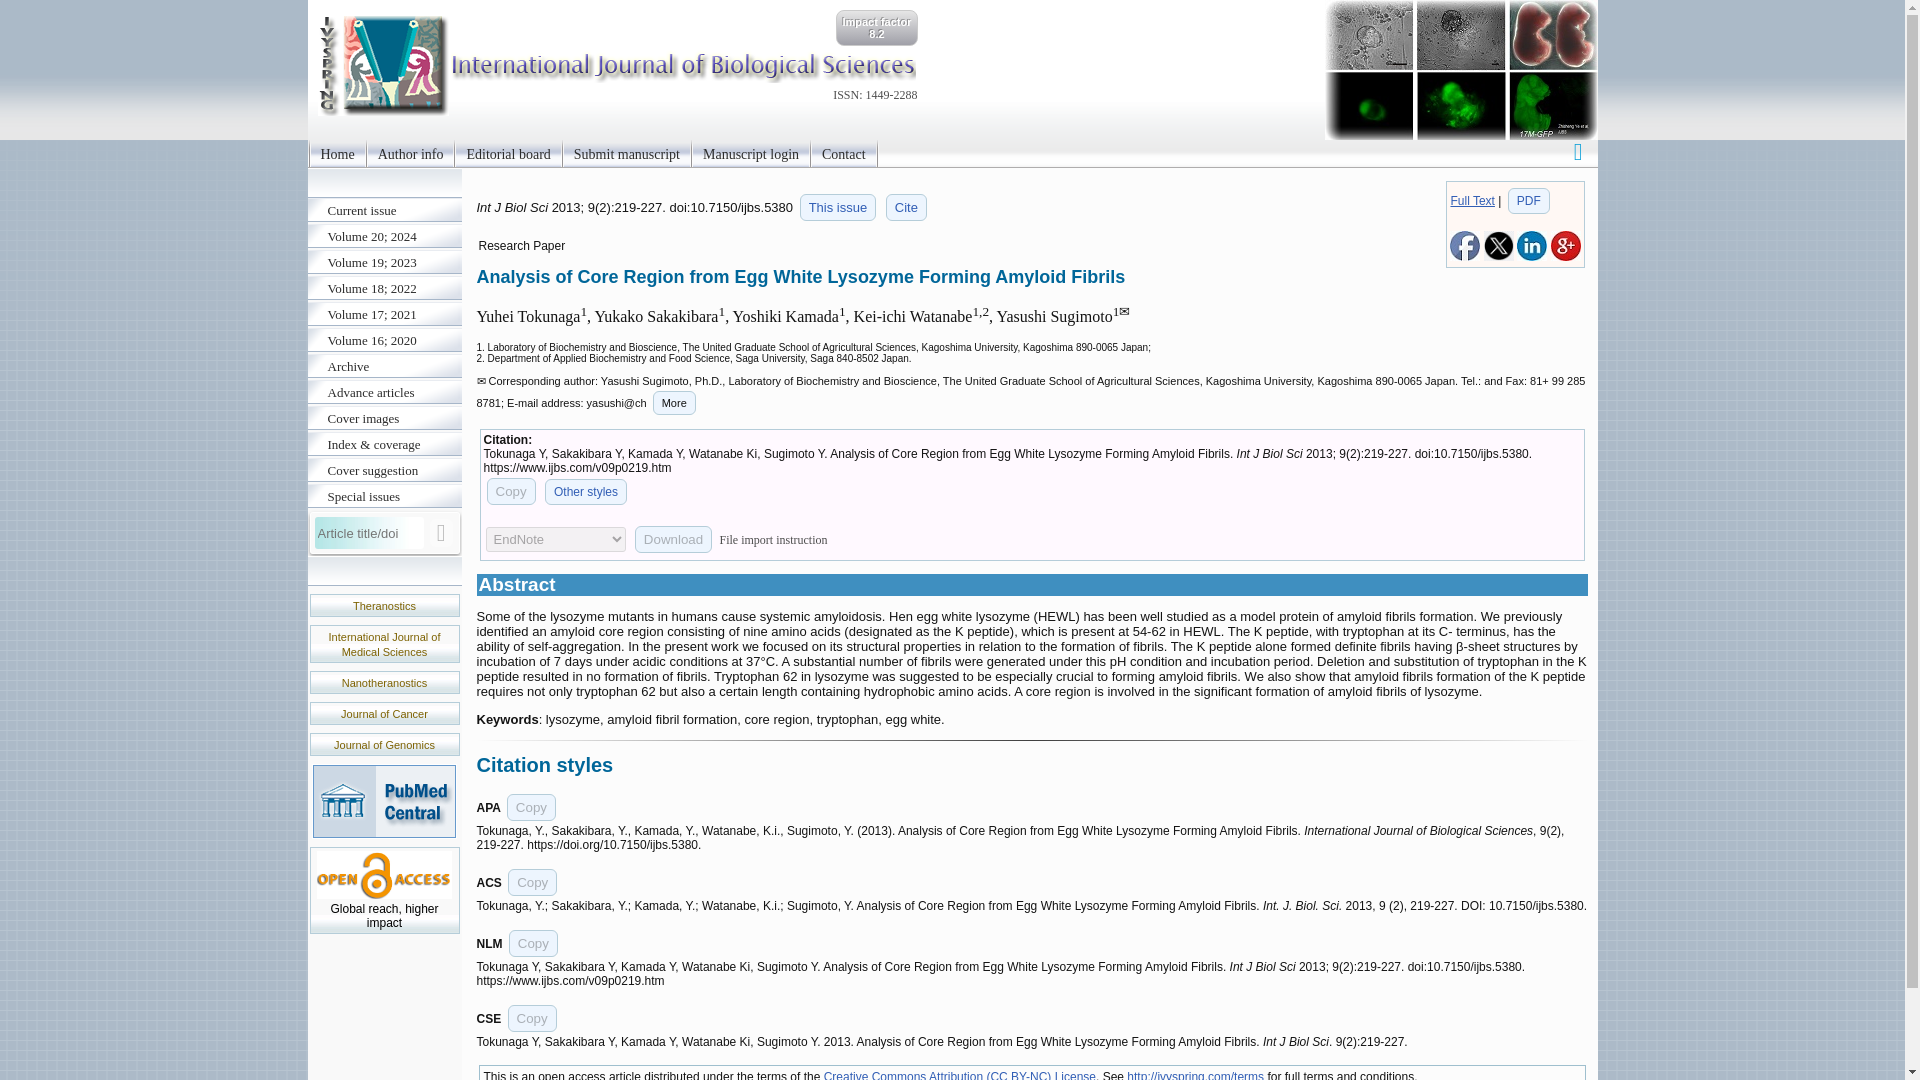  I want to click on This issue, so click(838, 208).